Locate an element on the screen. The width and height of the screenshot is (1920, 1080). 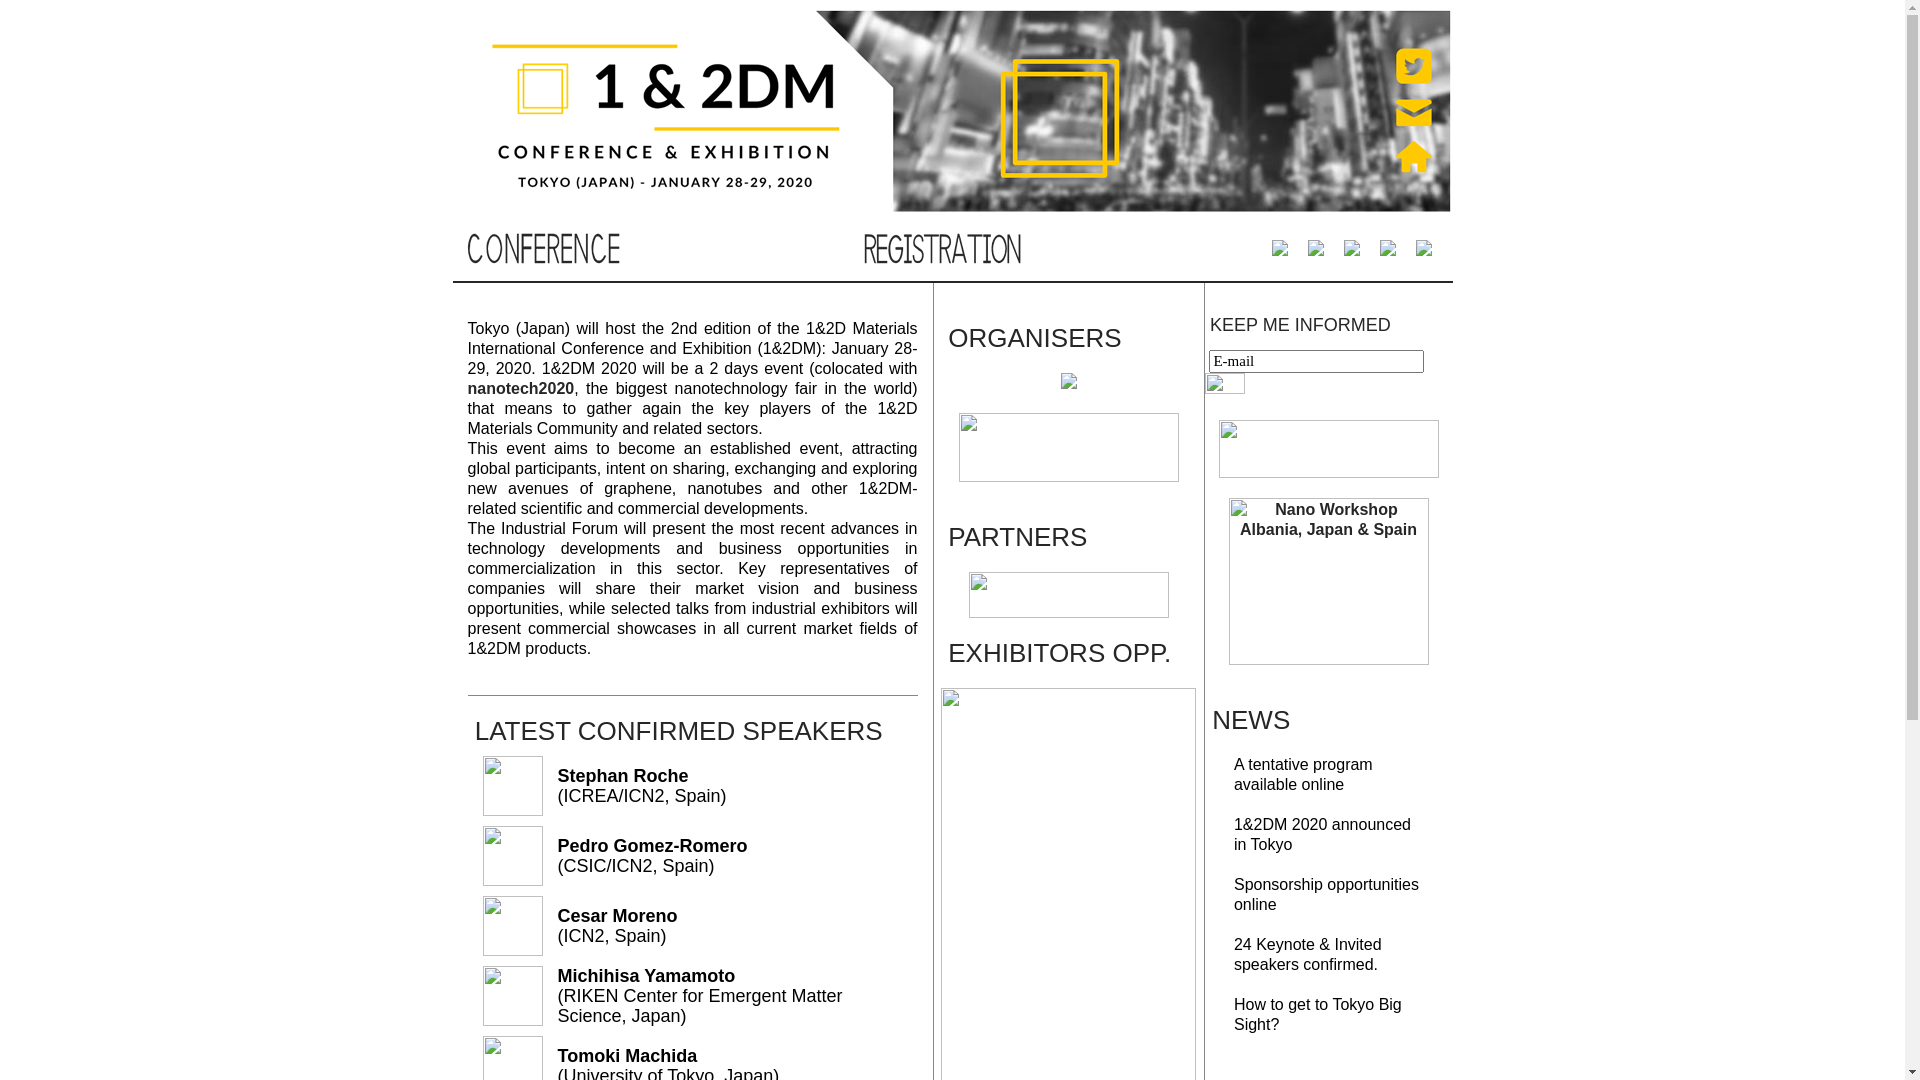
PARTNERS is located at coordinates (1018, 537).